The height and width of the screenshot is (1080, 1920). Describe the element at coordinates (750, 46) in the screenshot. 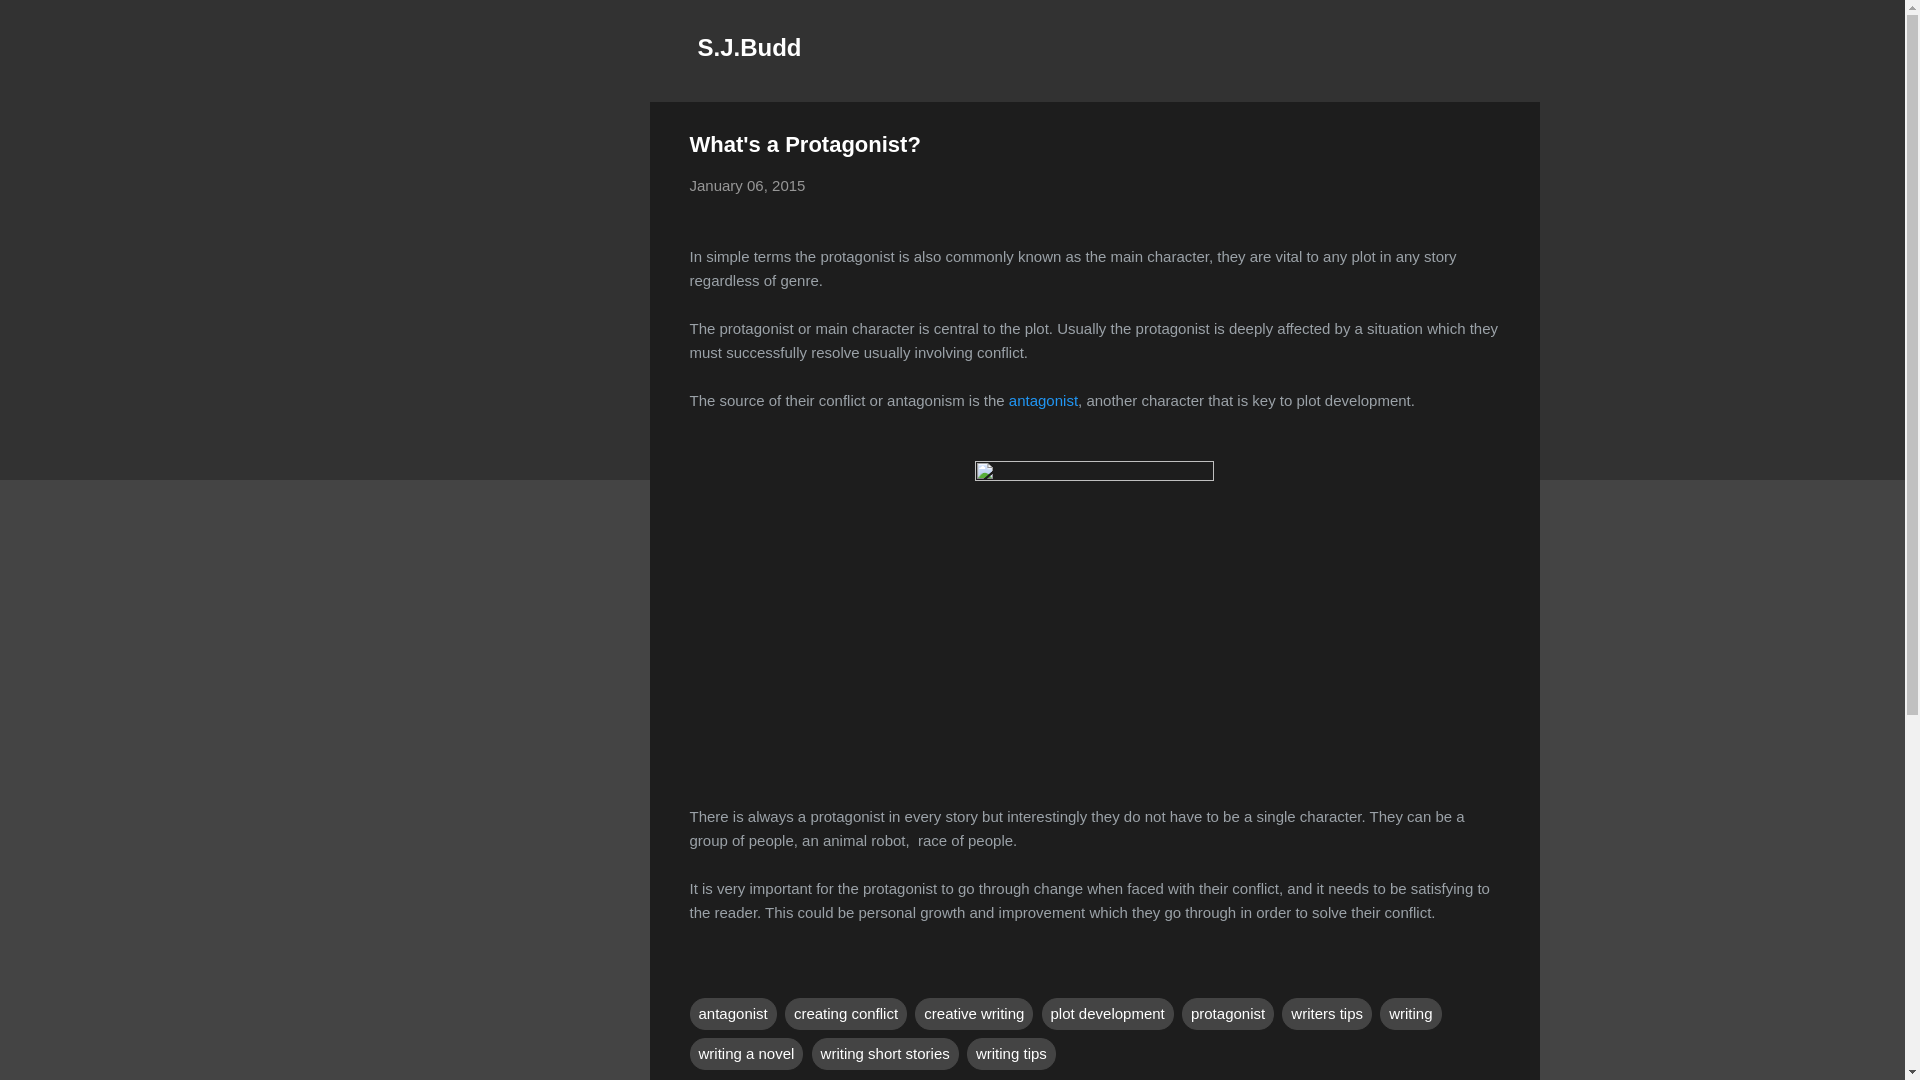

I see `S.J.Budd` at that location.